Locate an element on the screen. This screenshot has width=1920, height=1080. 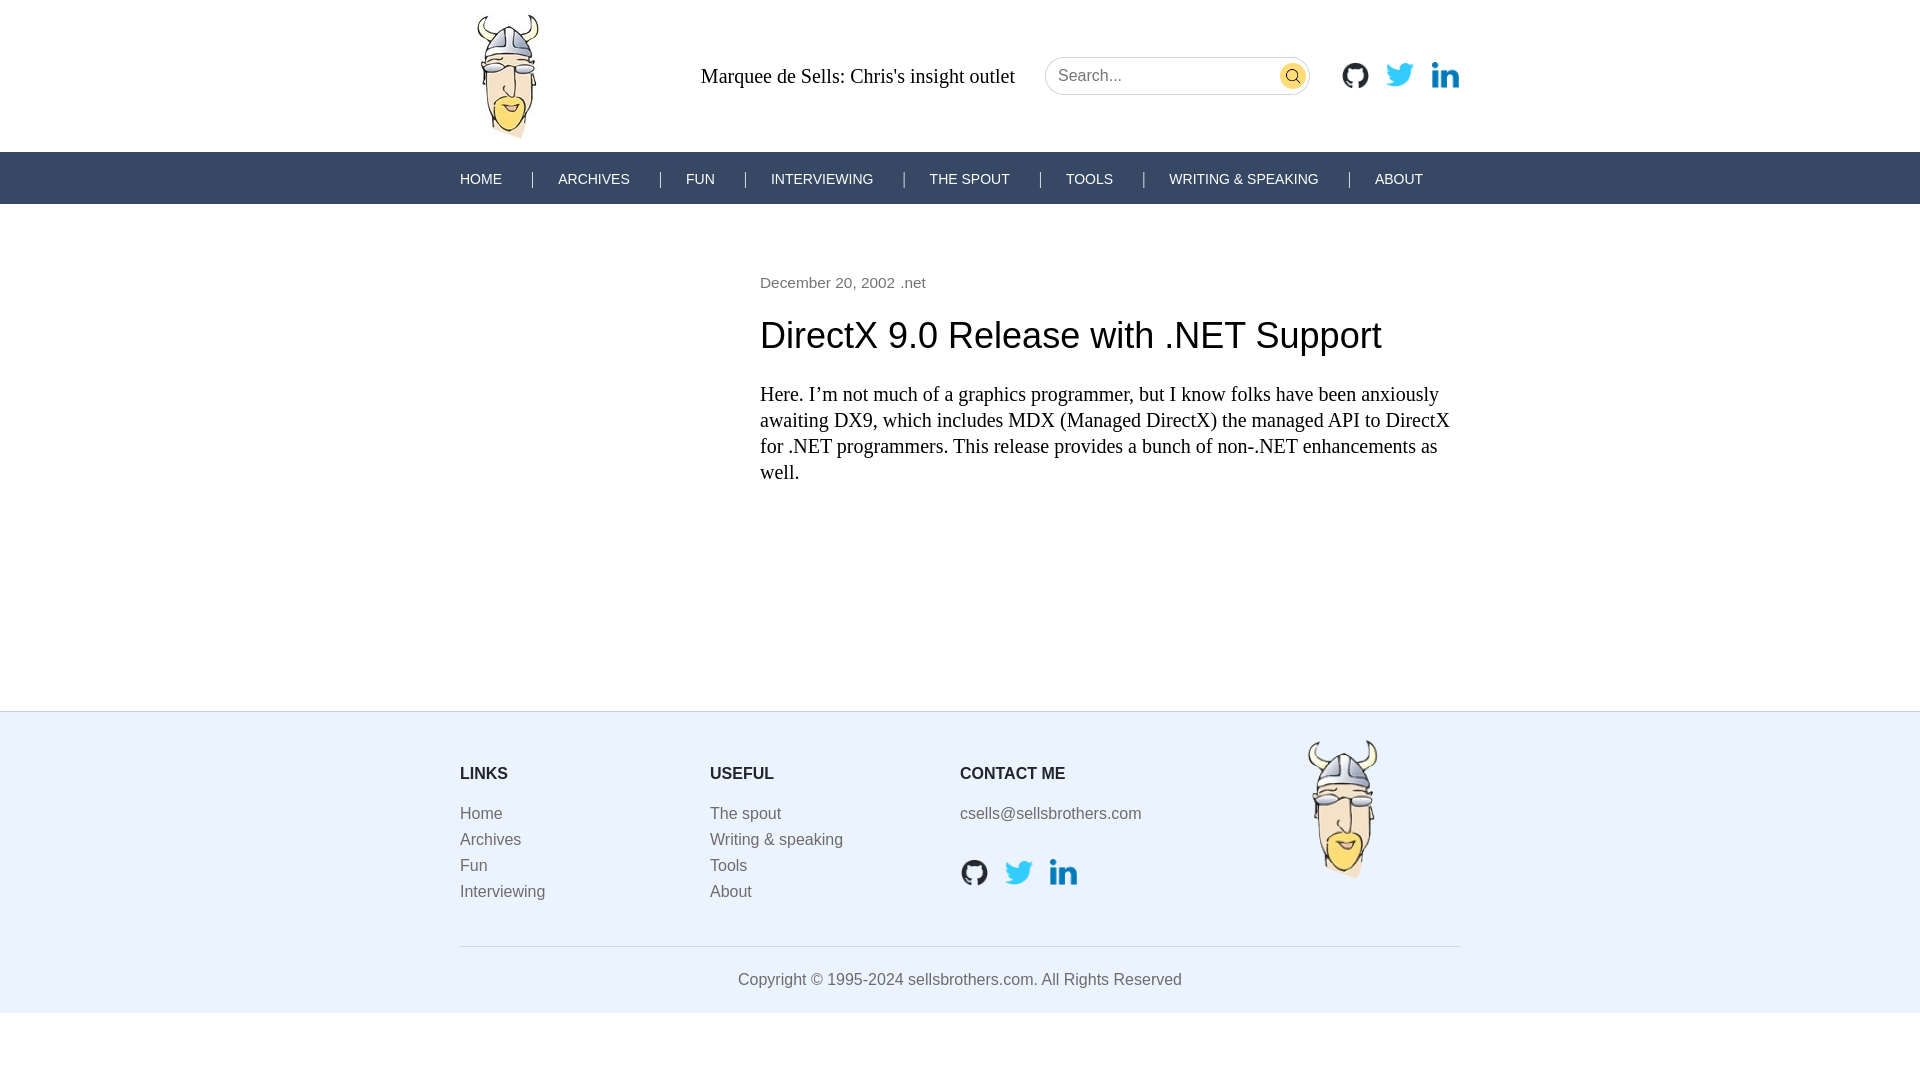
Twitter is located at coordinates (1400, 74).